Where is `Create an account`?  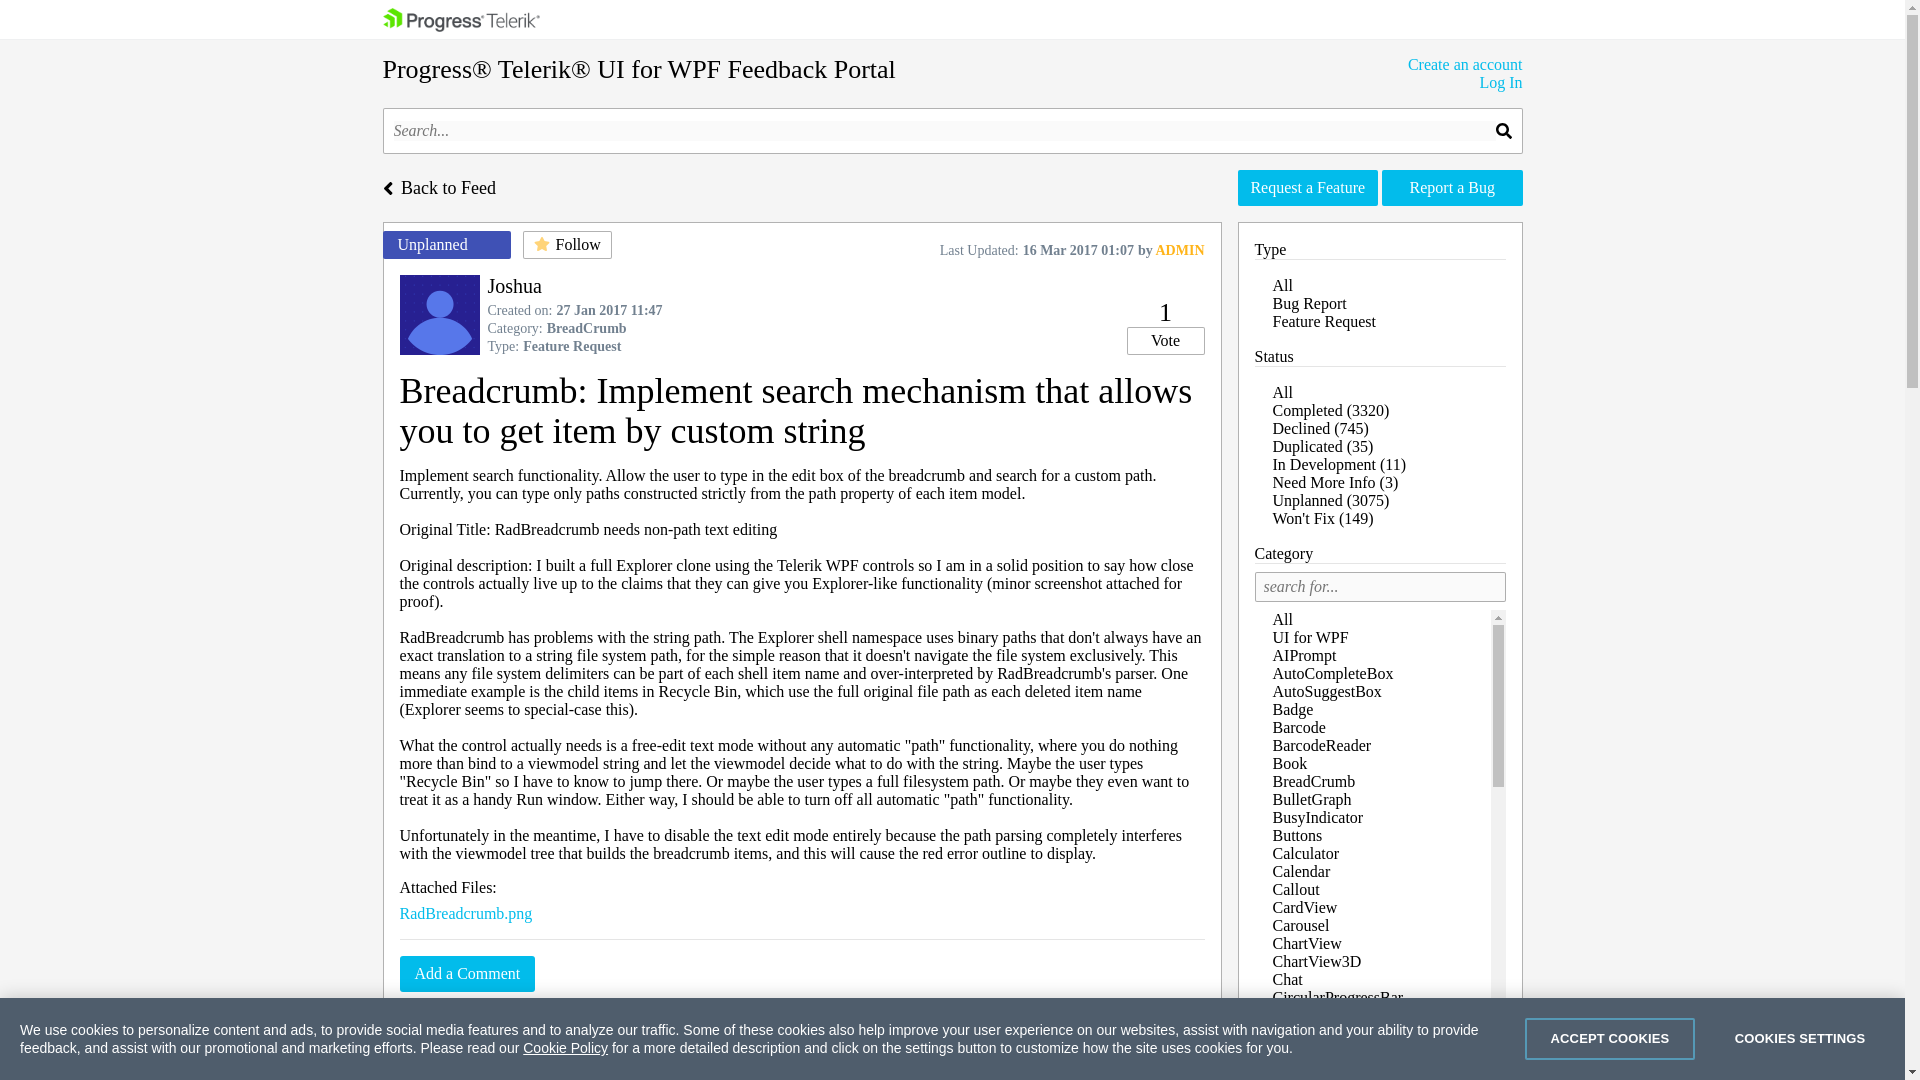 Create an account is located at coordinates (1464, 65).